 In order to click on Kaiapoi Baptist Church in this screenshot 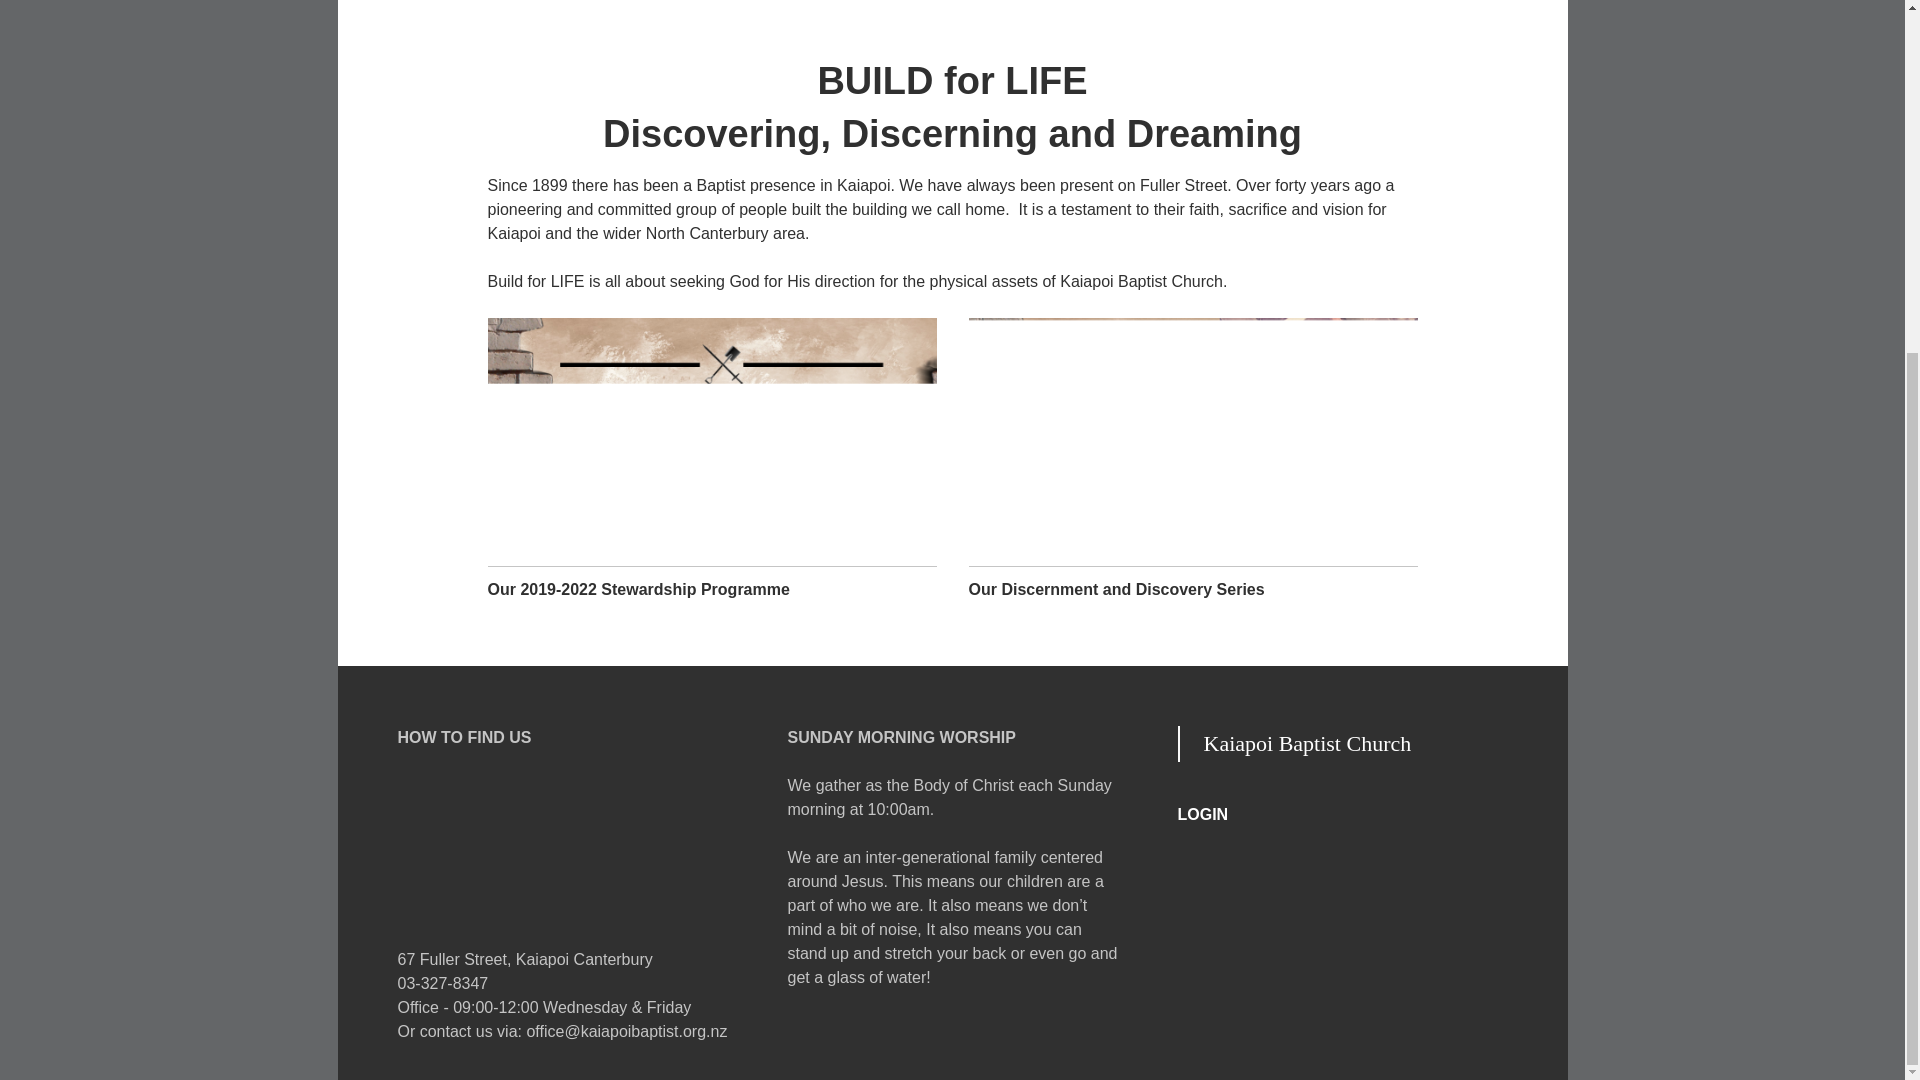, I will do `click(1307, 744)`.